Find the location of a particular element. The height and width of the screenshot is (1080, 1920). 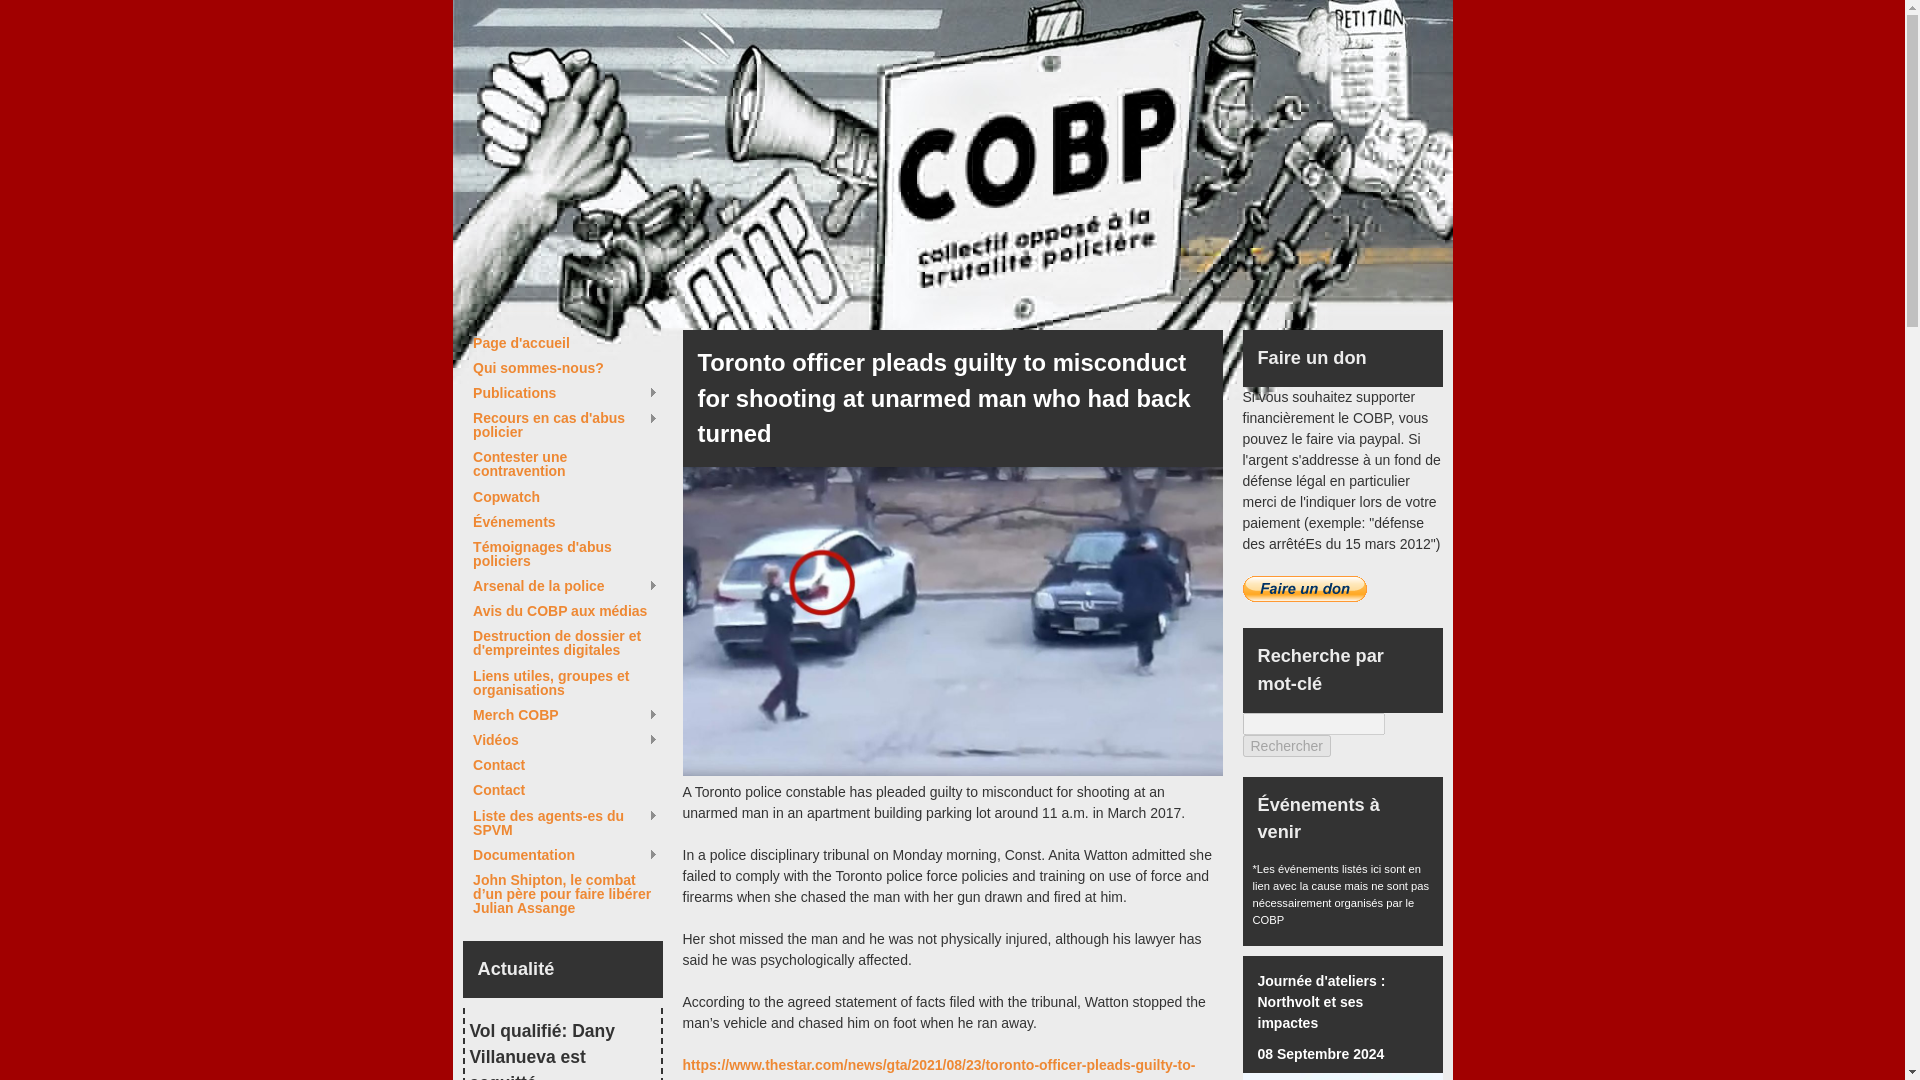

Qui sommes-nous? is located at coordinates (565, 367).